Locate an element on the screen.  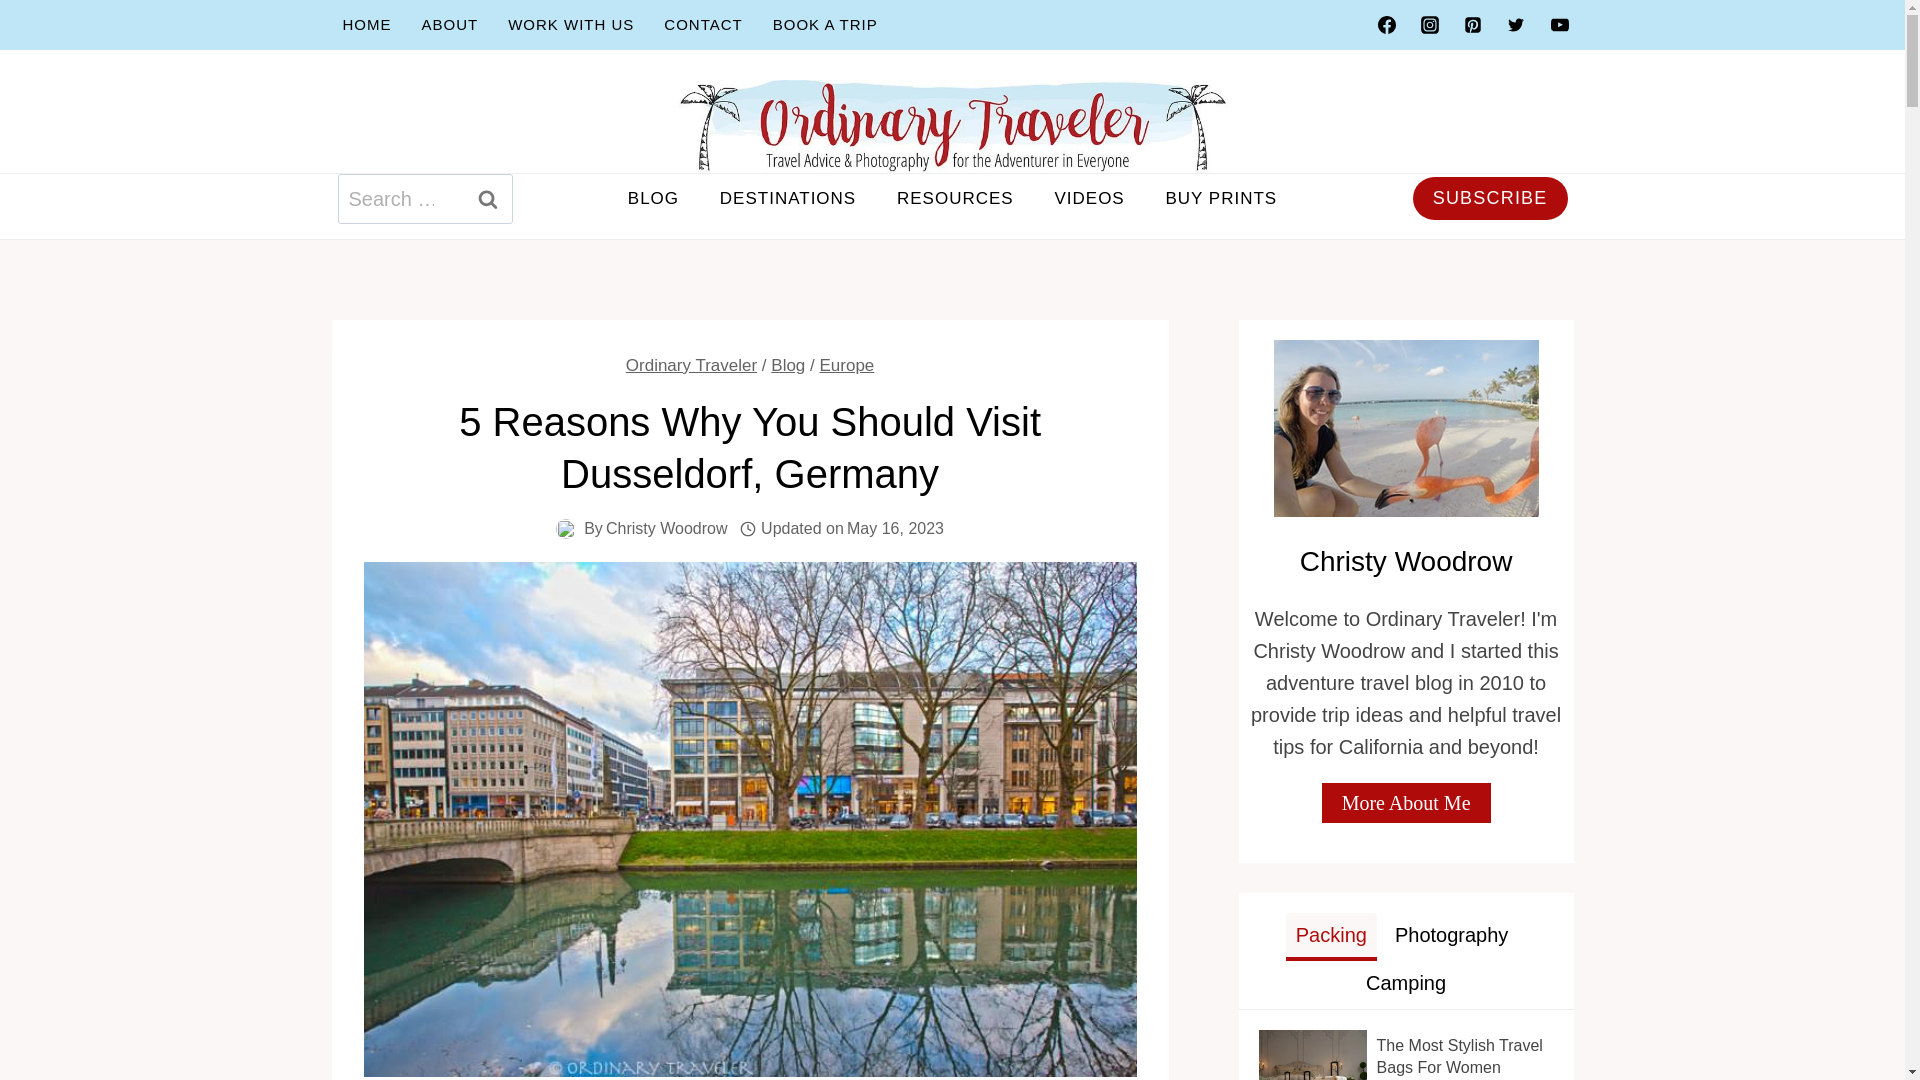
RESOURCES is located at coordinates (956, 198).